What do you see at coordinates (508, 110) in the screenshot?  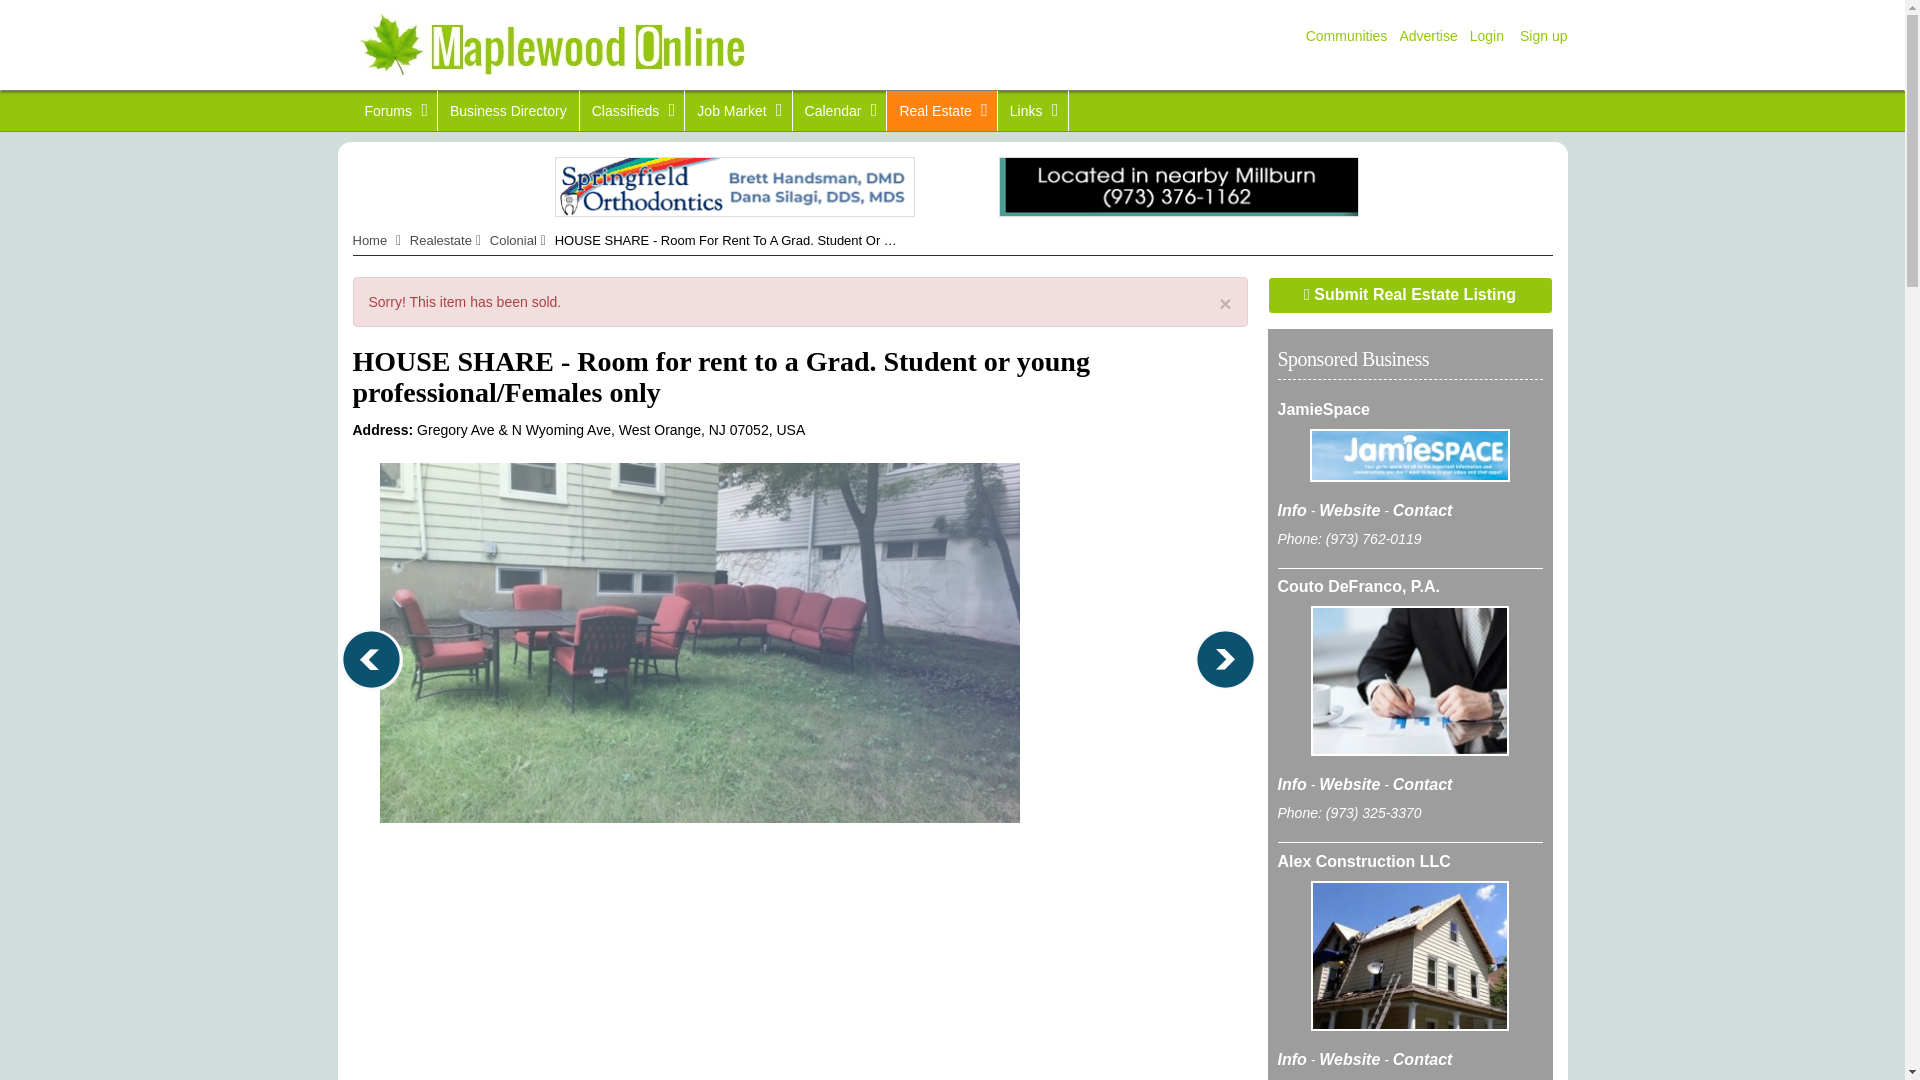 I see `Business Directory` at bounding box center [508, 110].